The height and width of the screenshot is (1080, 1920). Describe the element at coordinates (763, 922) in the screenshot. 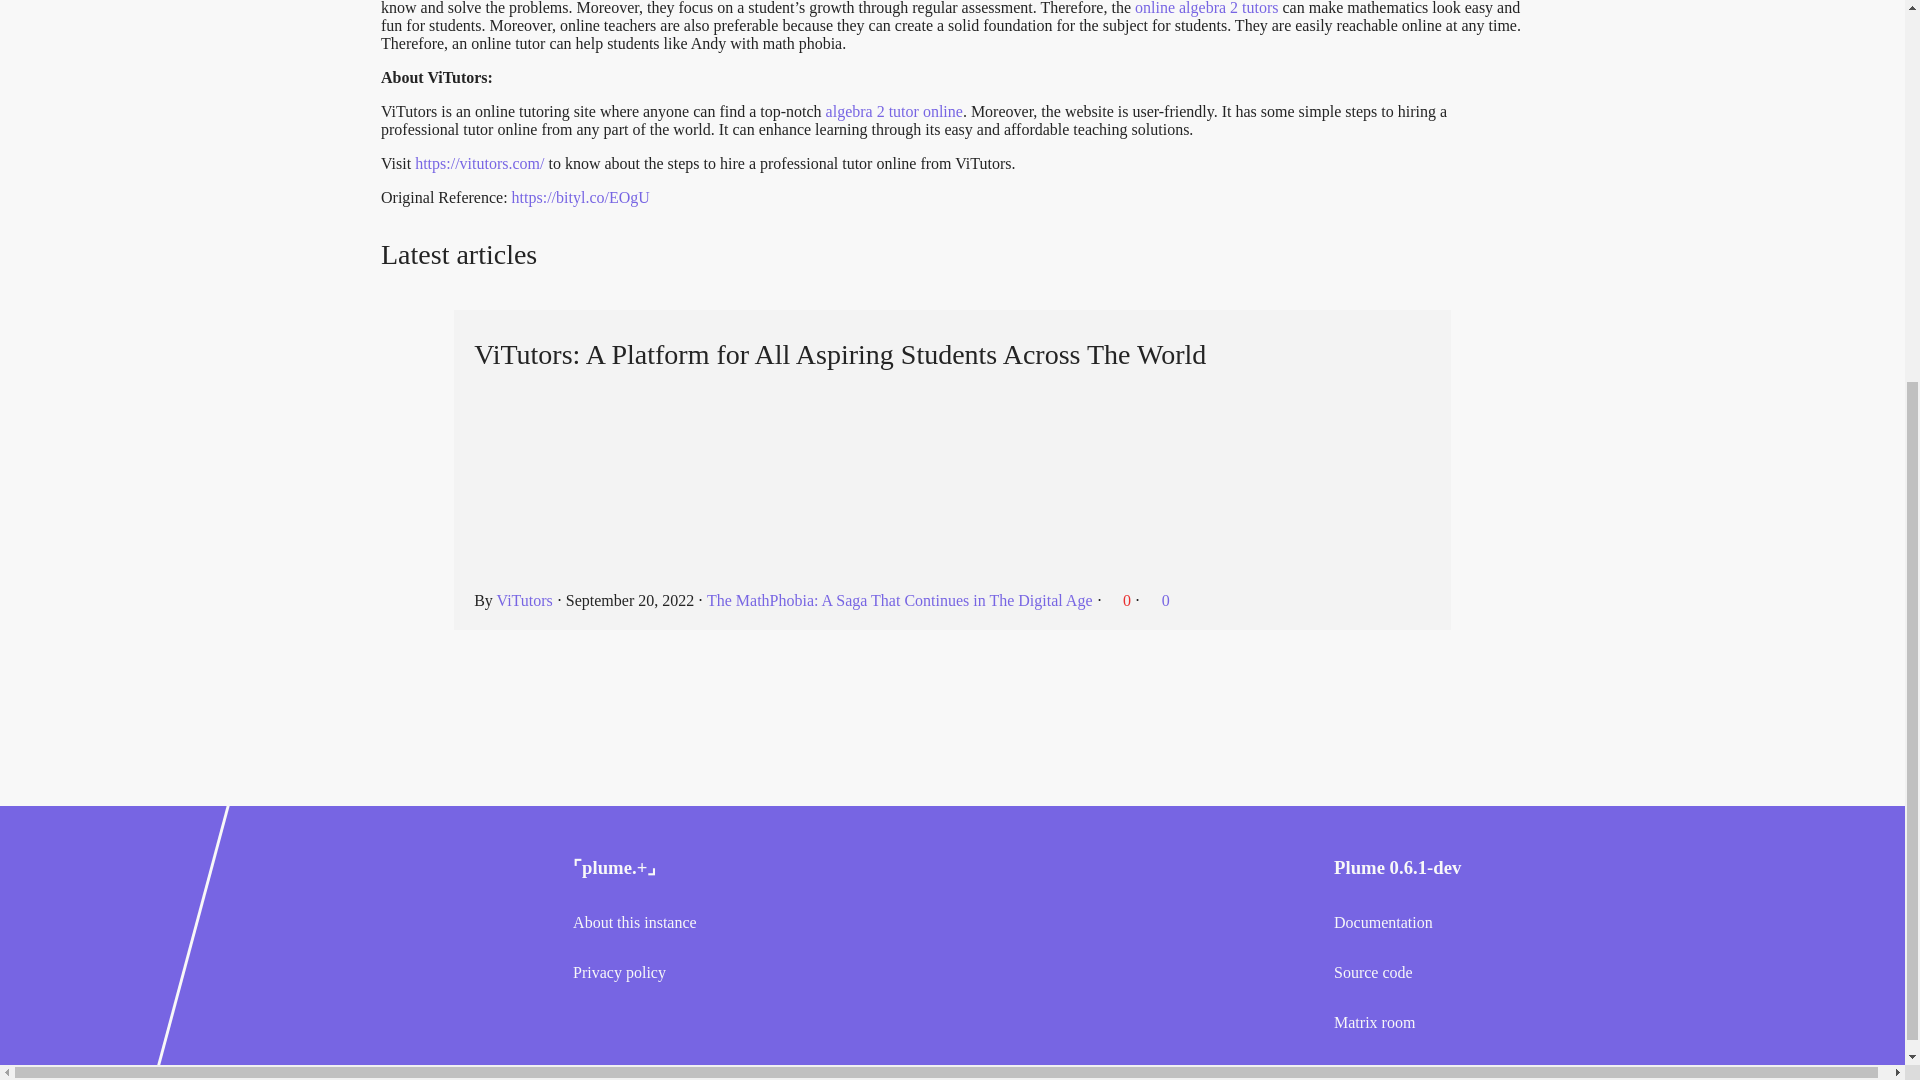

I see `About this instance` at that location.